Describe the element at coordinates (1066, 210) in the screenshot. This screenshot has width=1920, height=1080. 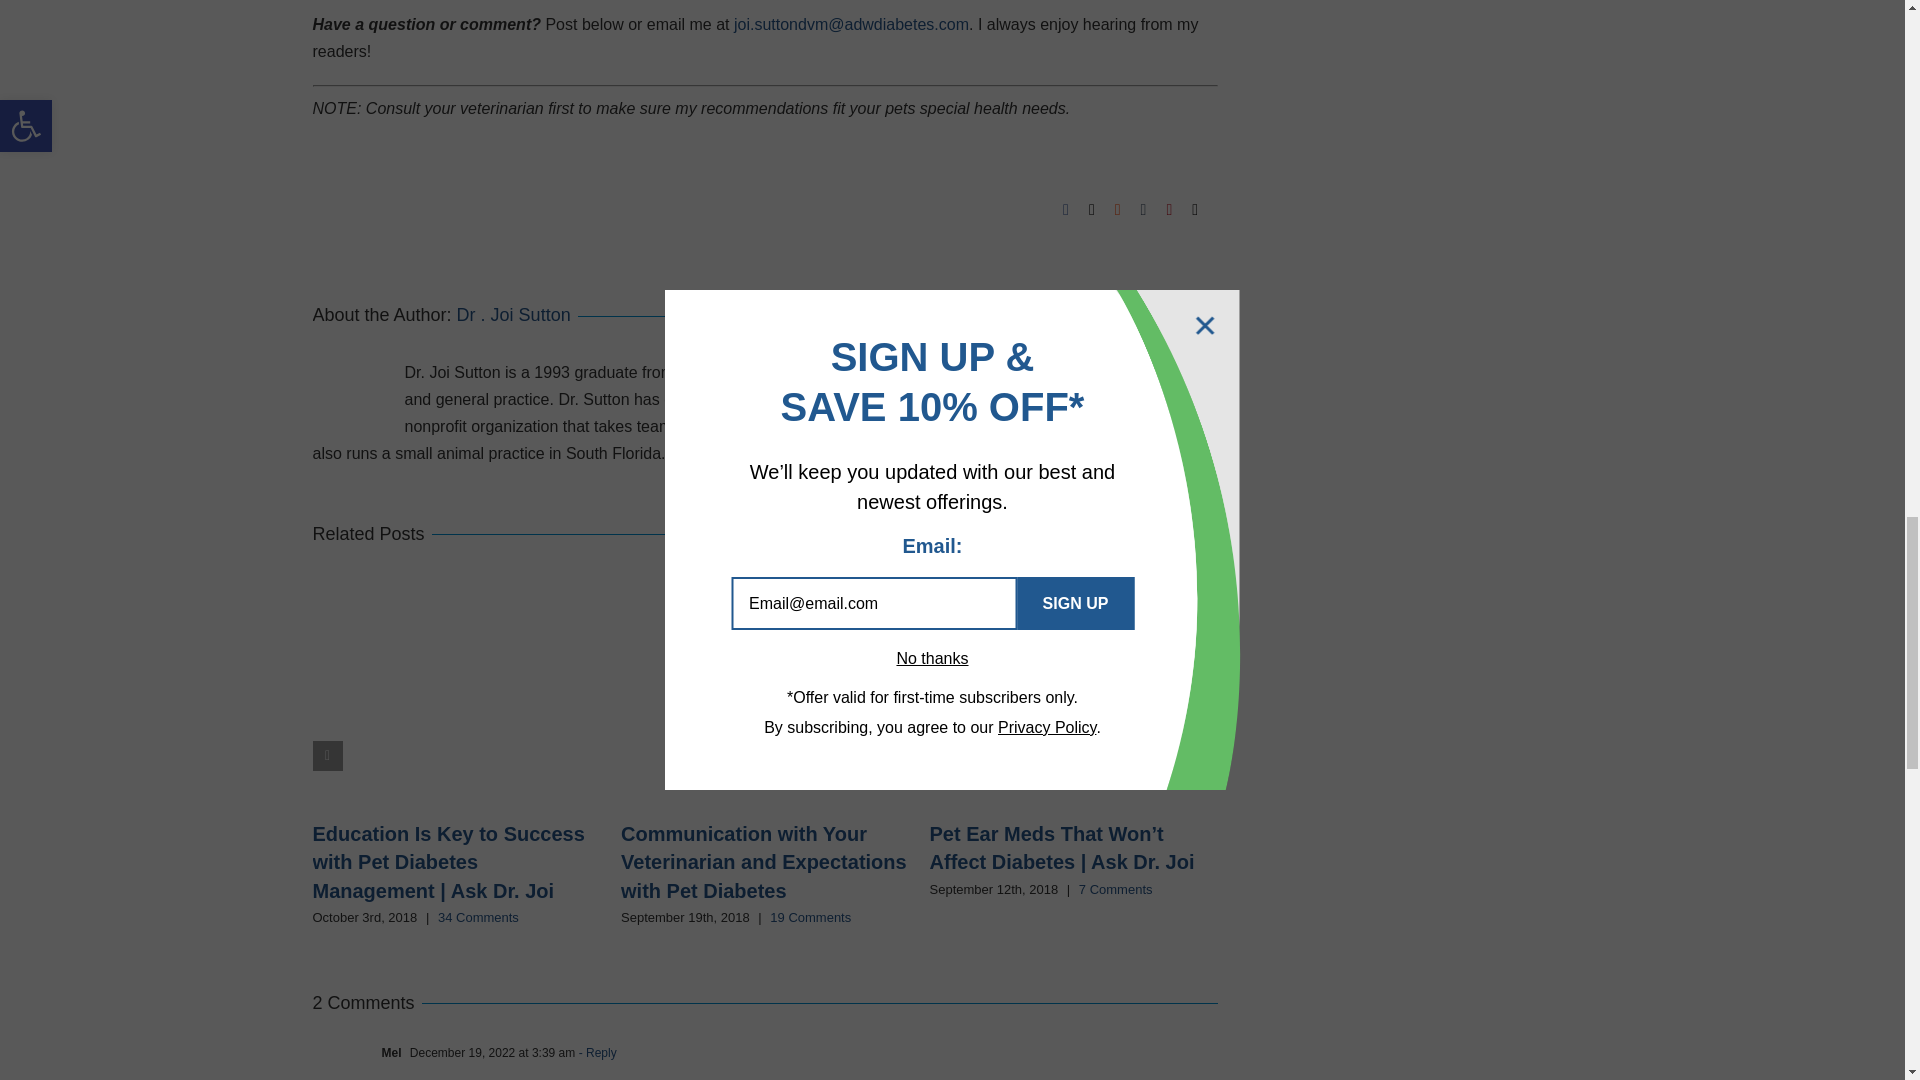
I see `Facebook` at that location.